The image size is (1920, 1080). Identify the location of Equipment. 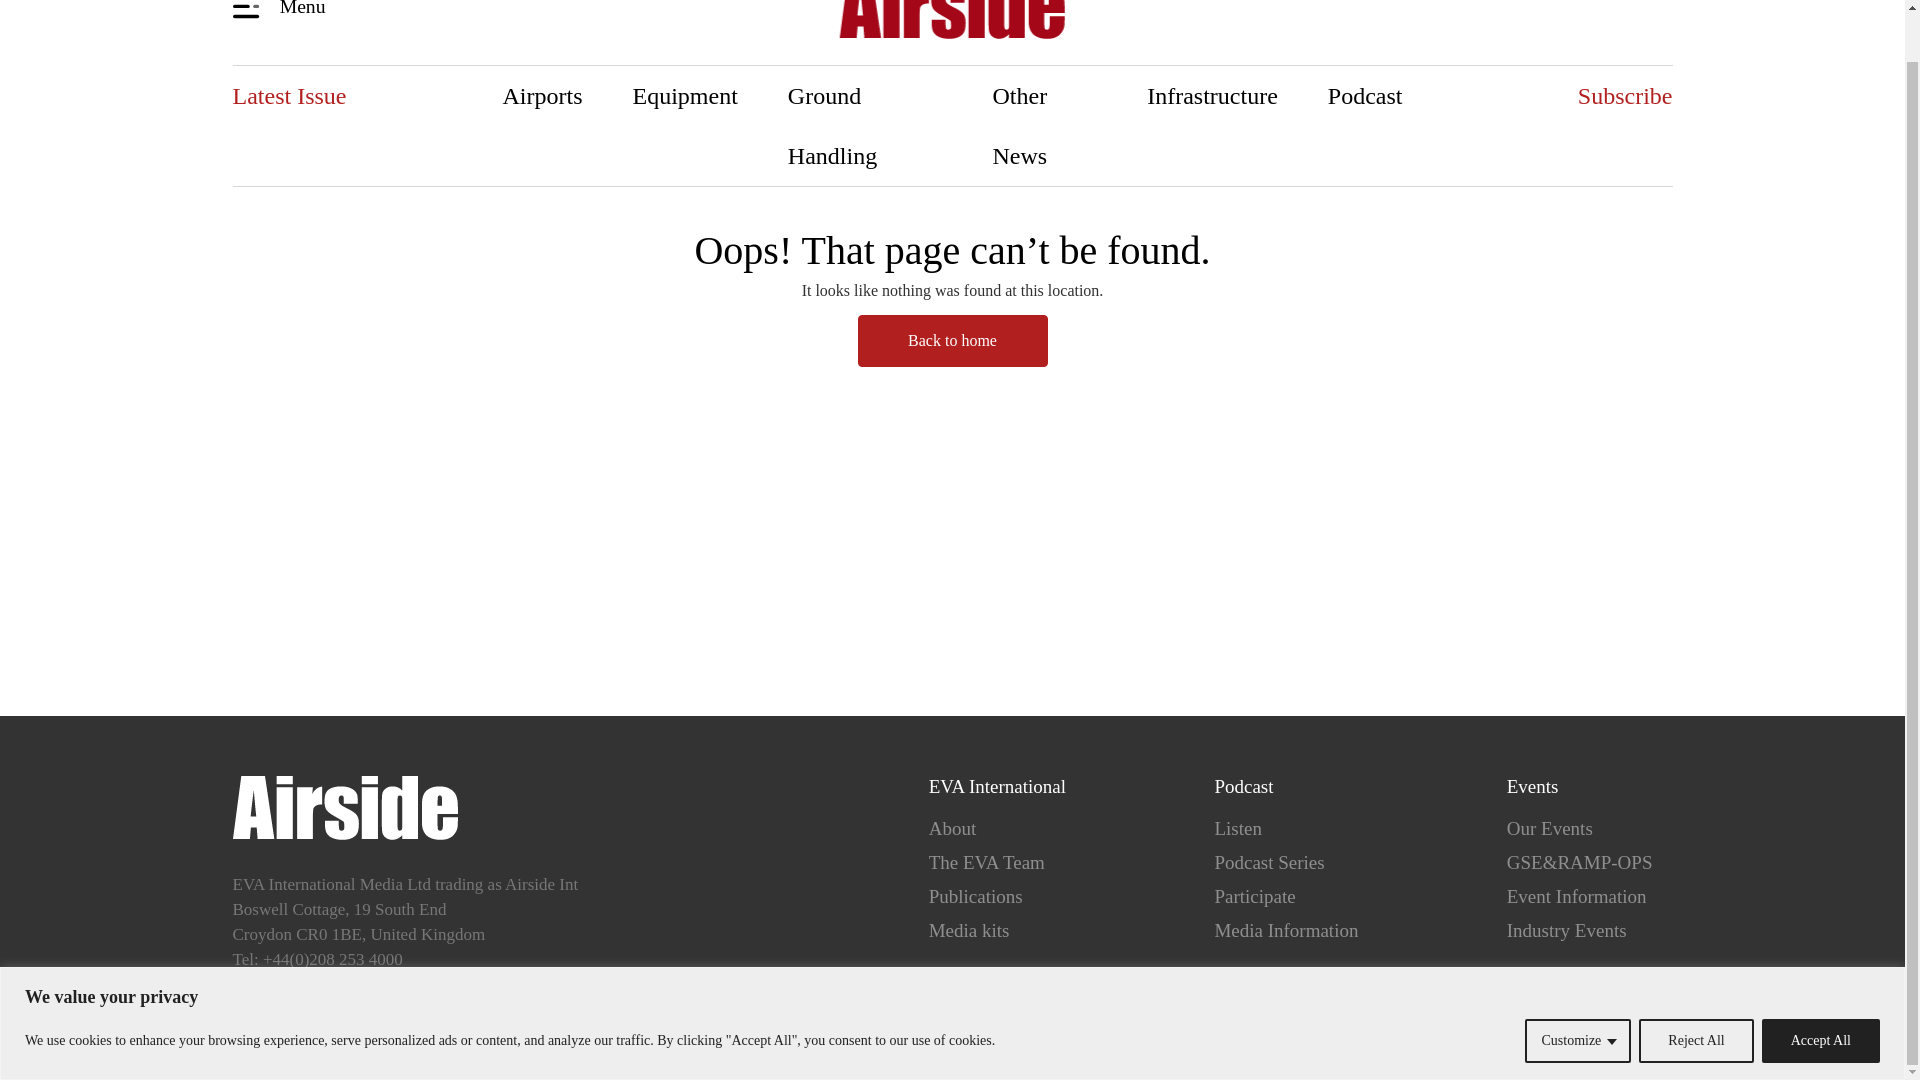
(685, 96).